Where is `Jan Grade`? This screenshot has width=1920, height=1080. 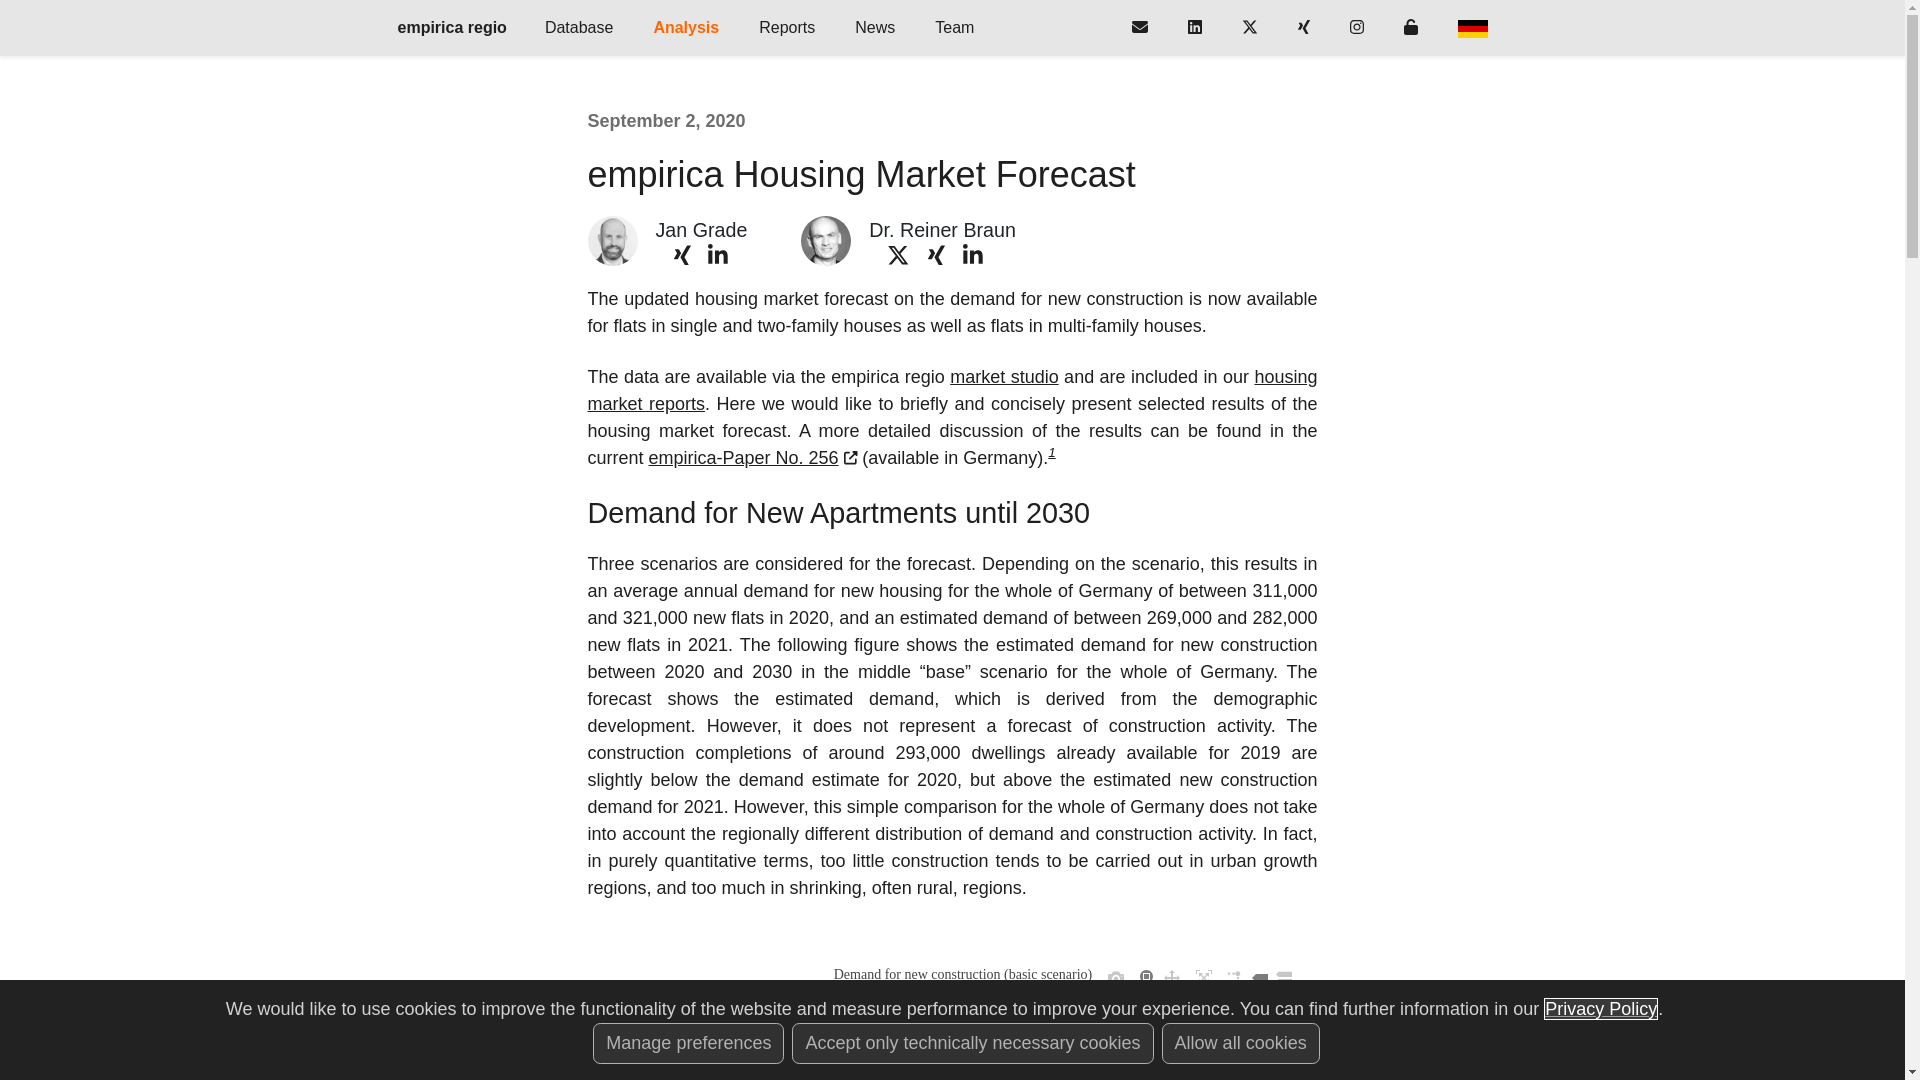
Jan Grade is located at coordinates (702, 230).